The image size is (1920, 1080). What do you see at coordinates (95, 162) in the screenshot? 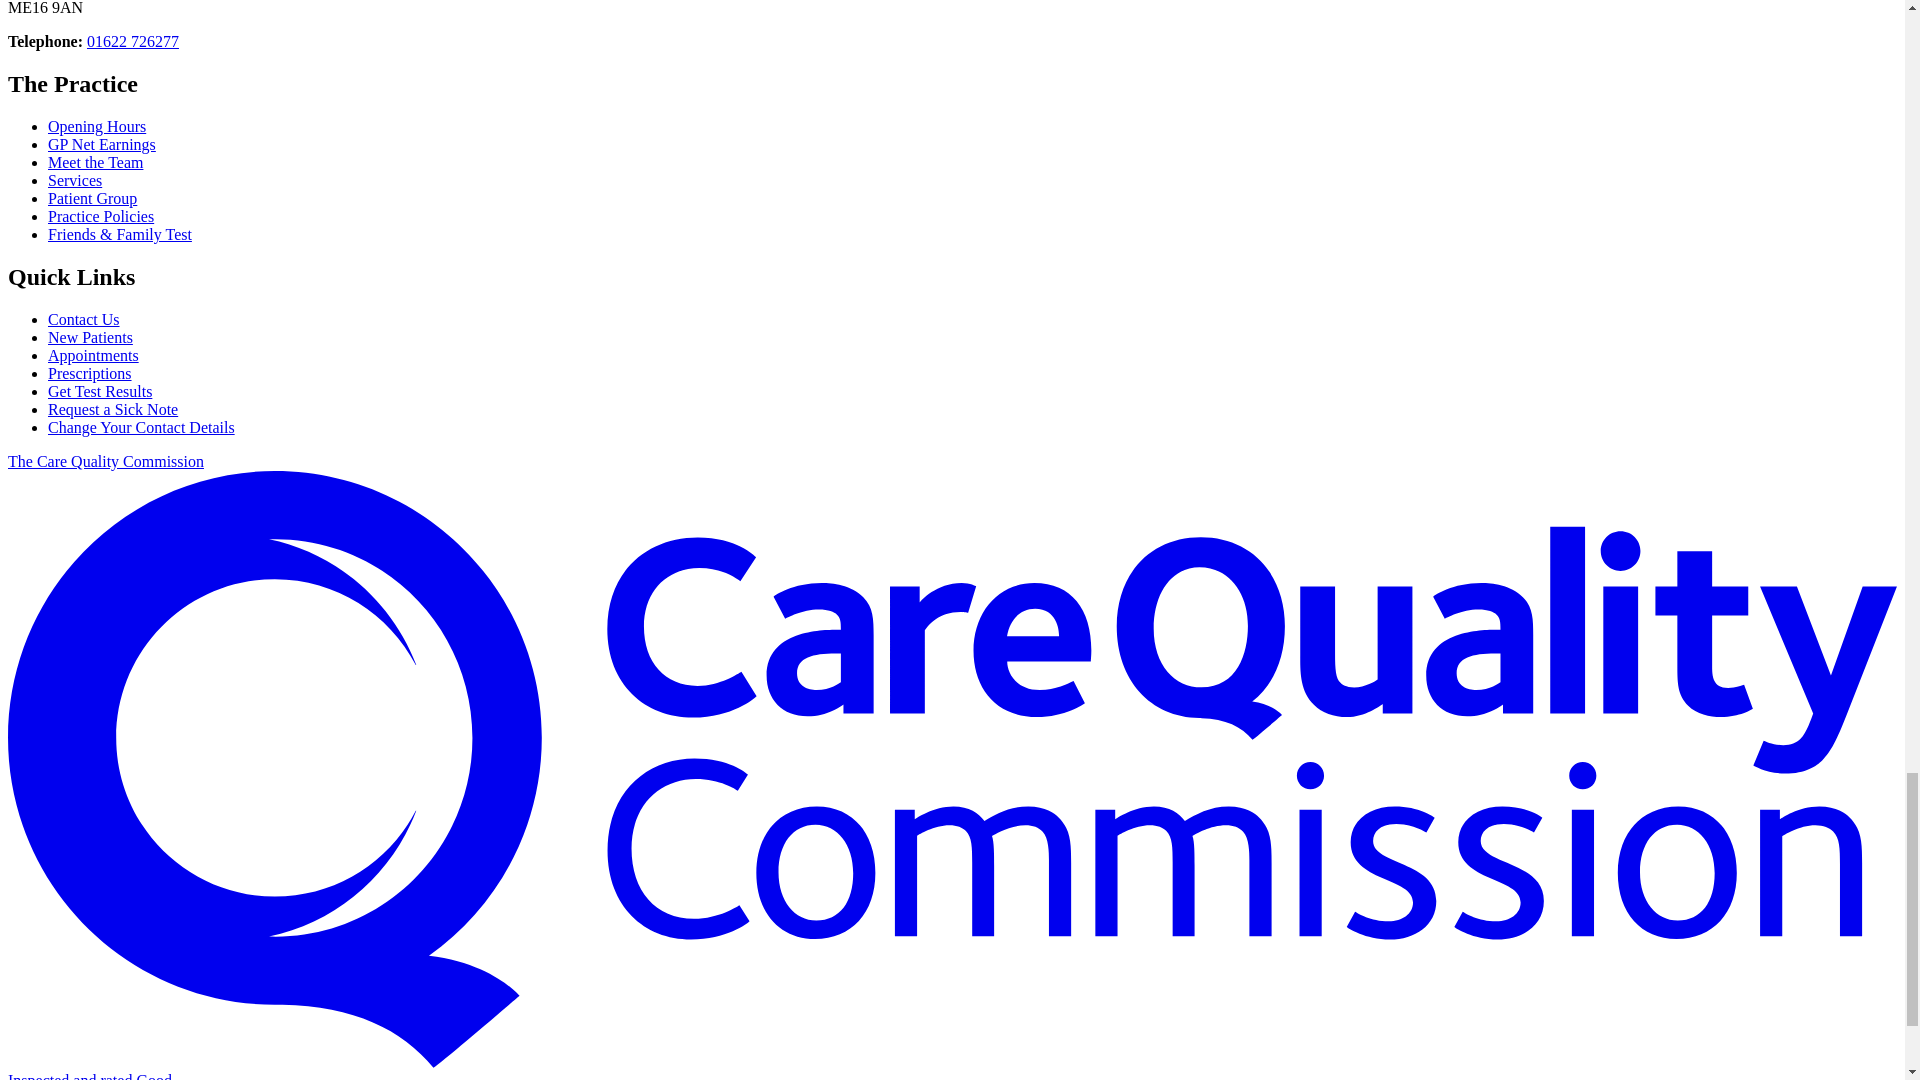
I see `Meet the Team` at bounding box center [95, 162].